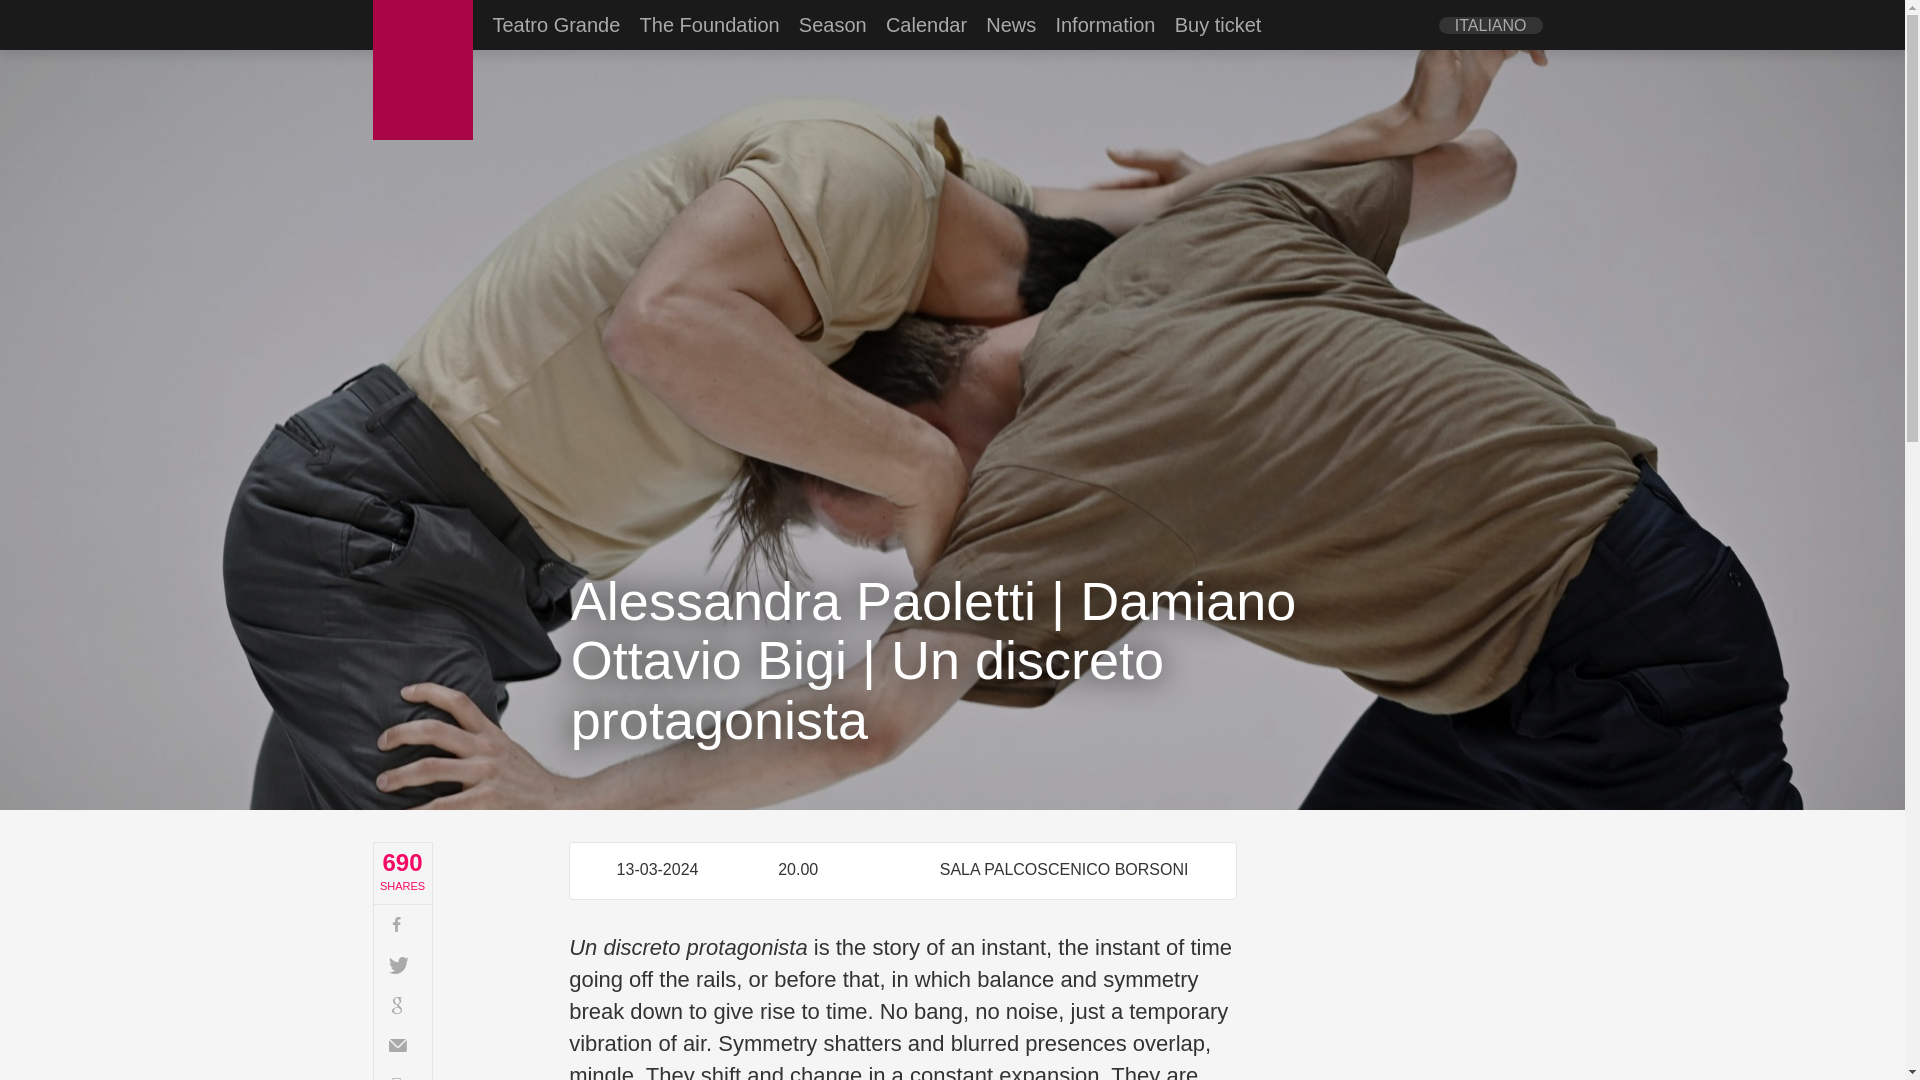  What do you see at coordinates (832, 24) in the screenshot?
I see `Season` at bounding box center [832, 24].